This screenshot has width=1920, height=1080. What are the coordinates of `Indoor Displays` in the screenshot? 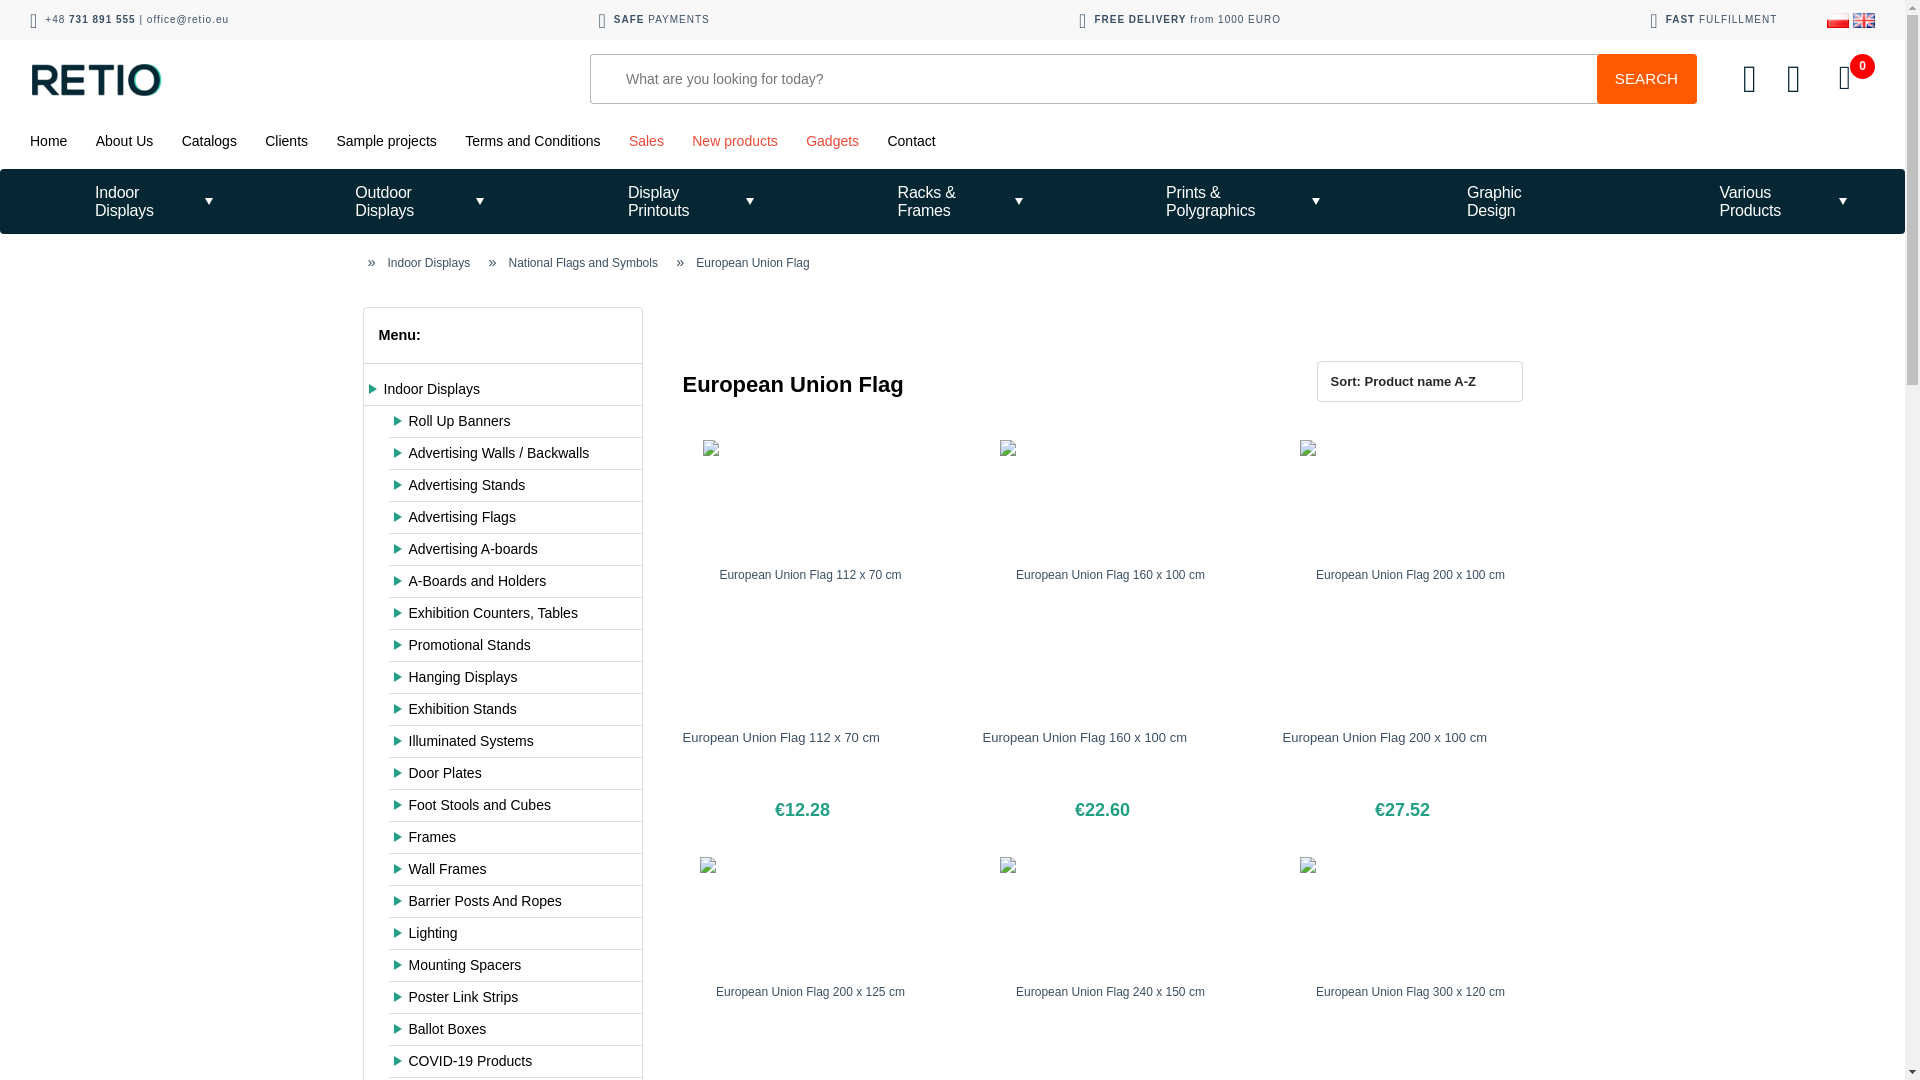 It's located at (135, 201).